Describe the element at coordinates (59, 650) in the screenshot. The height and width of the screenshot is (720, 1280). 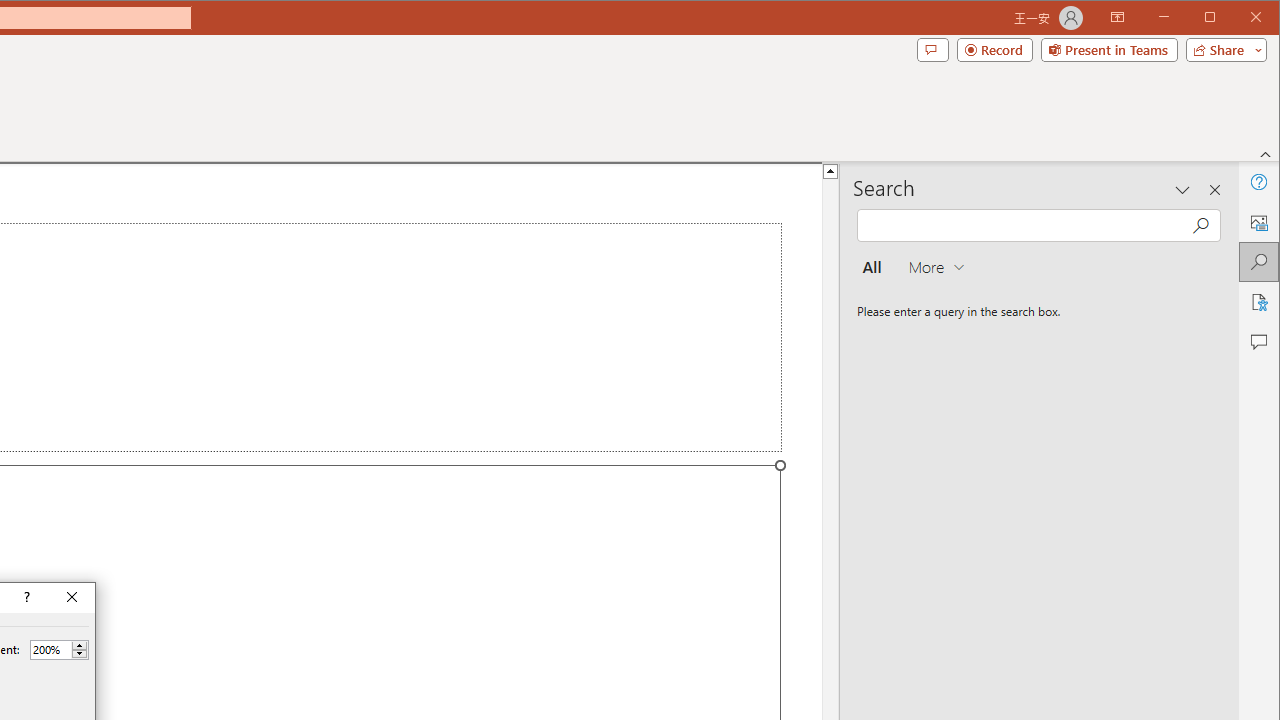
I see `Percent` at that location.